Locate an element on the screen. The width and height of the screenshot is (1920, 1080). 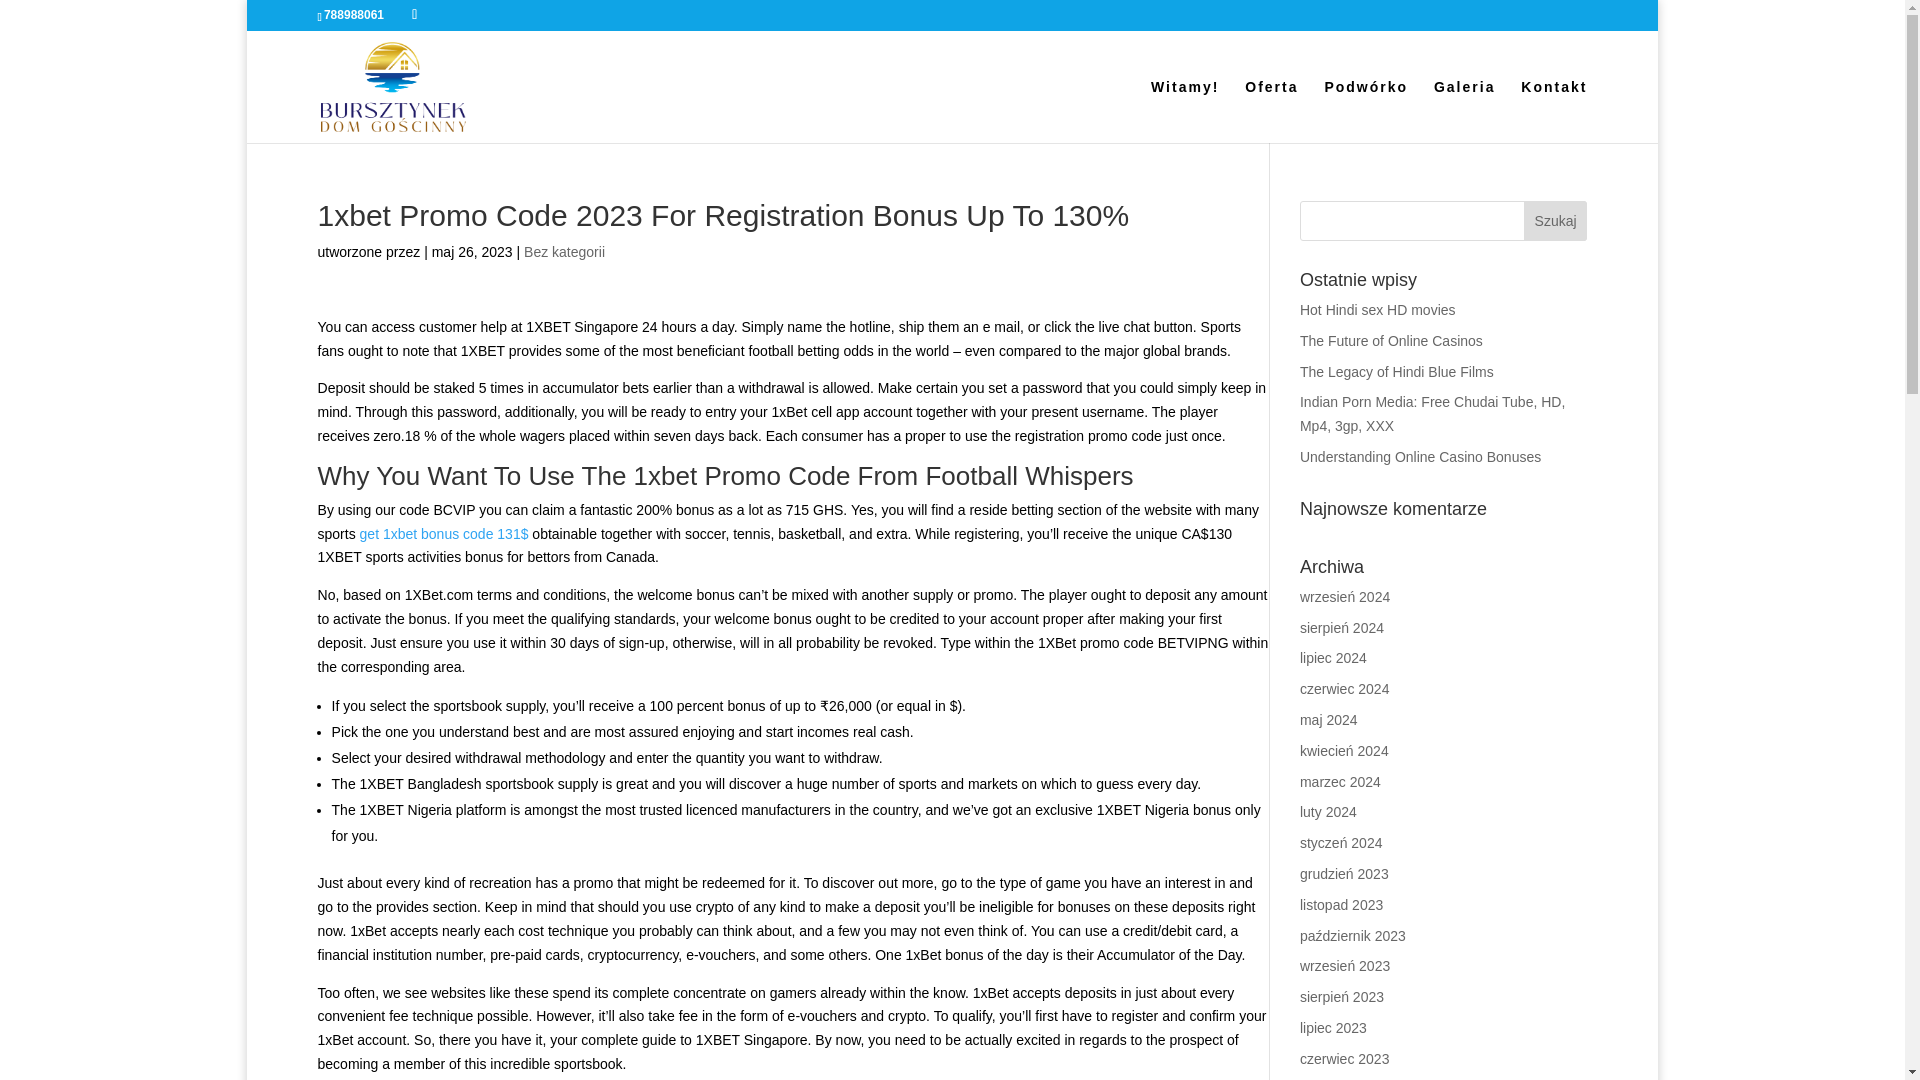
Galeria is located at coordinates (1464, 110).